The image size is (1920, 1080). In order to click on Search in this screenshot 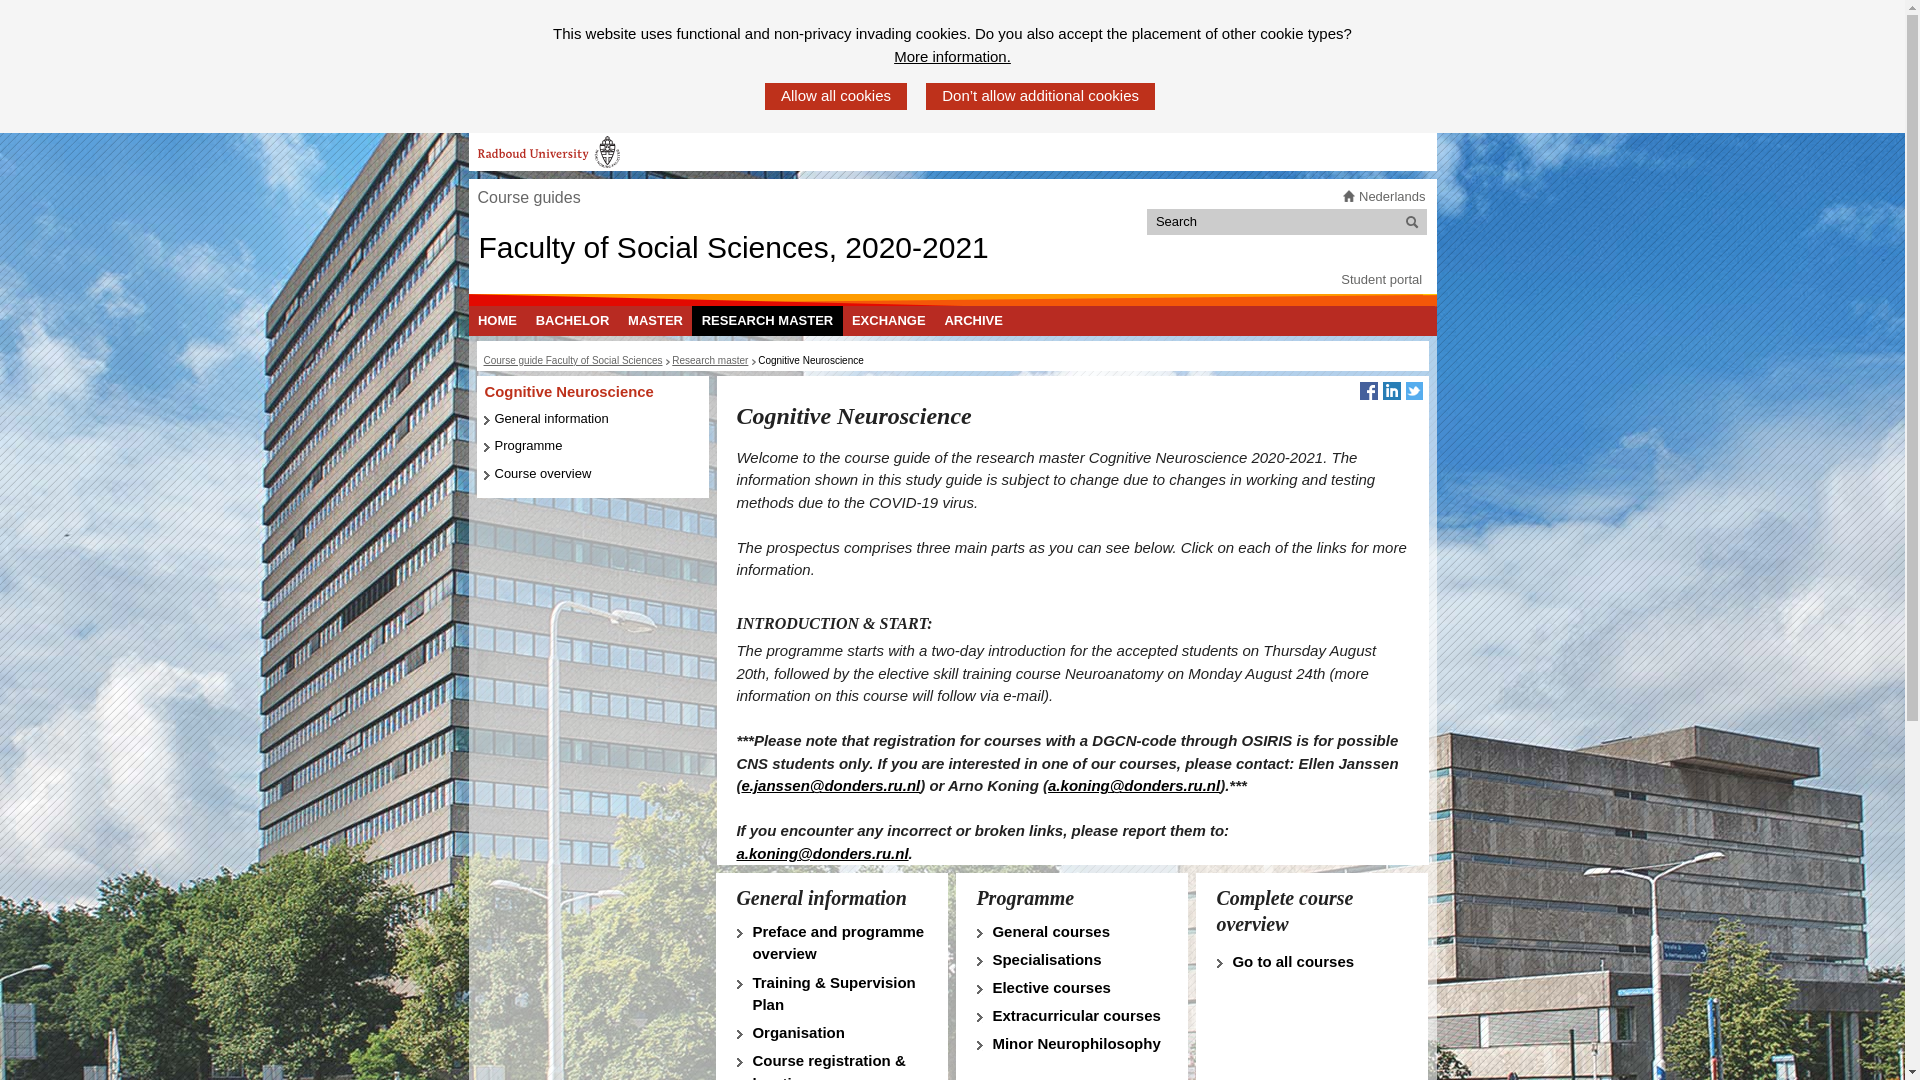, I will do `click(1412, 222)`.